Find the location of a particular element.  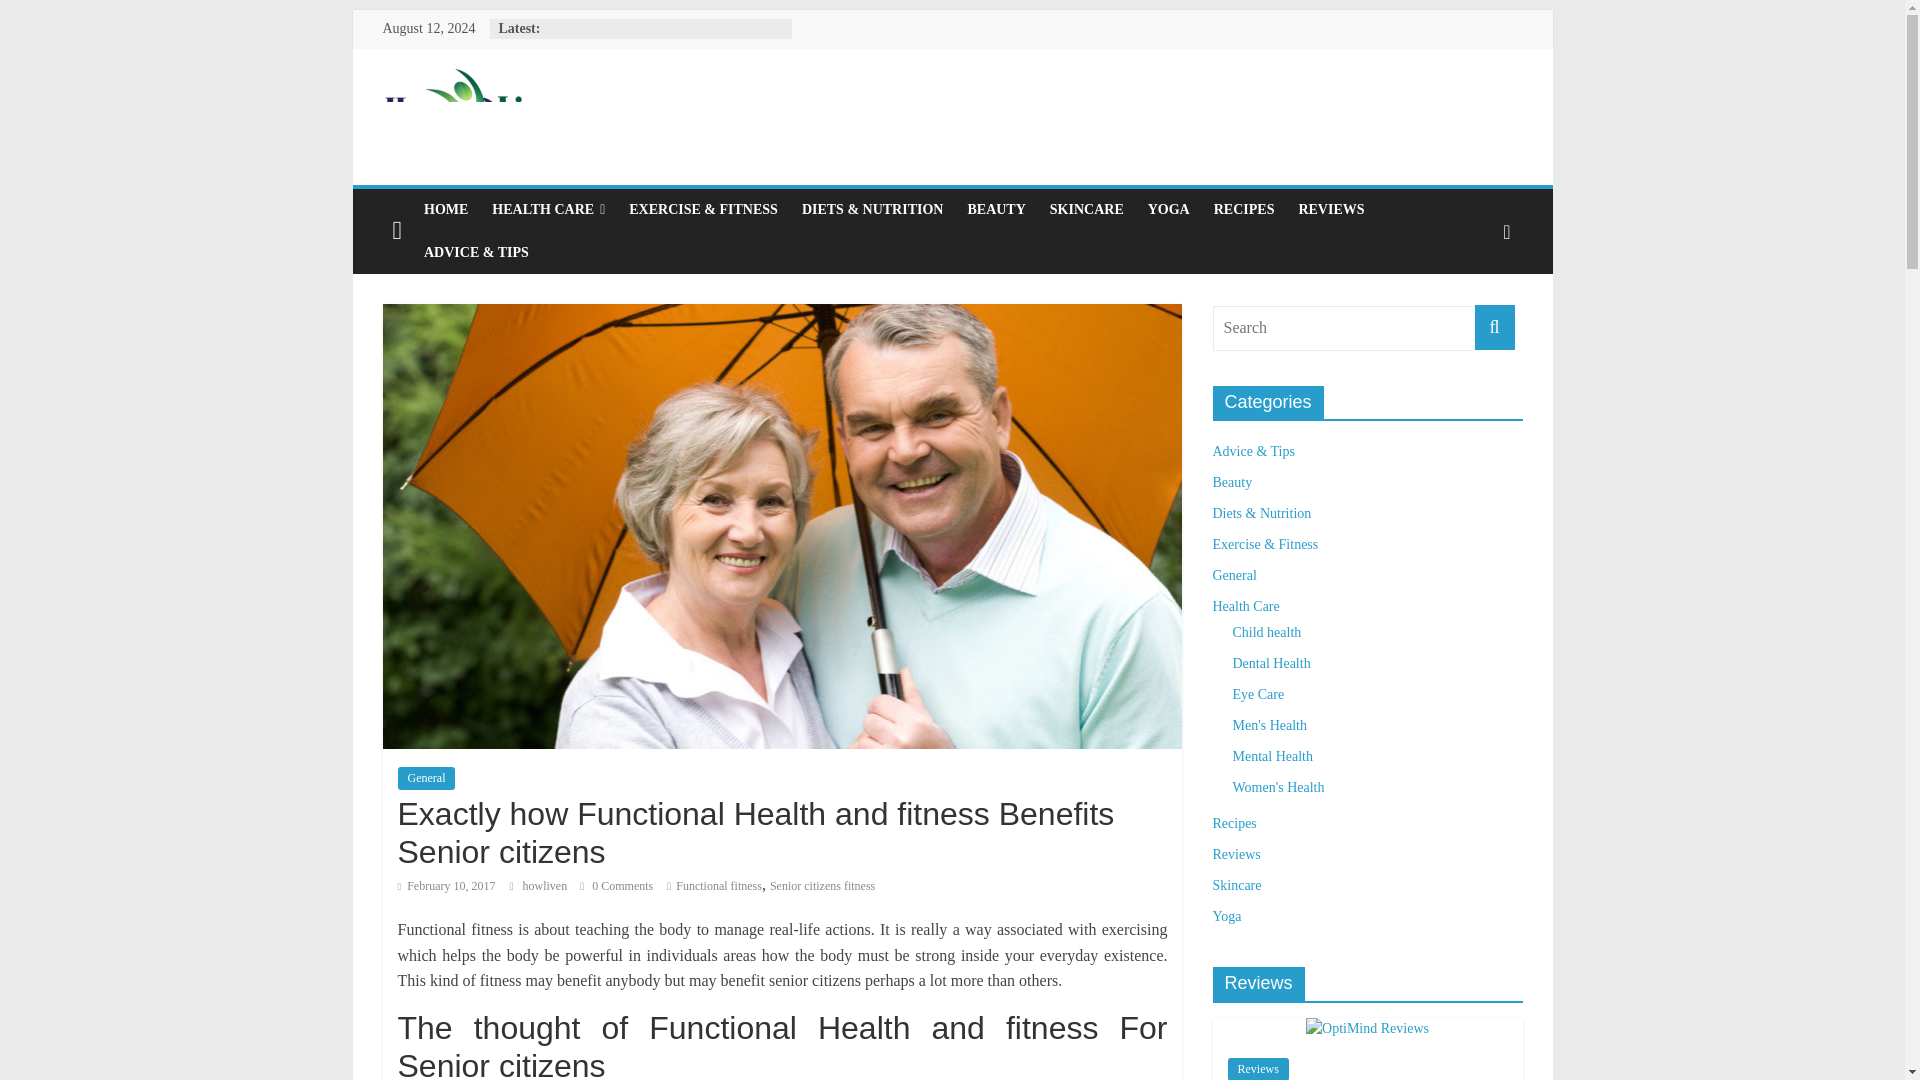

YOGA is located at coordinates (1168, 210).